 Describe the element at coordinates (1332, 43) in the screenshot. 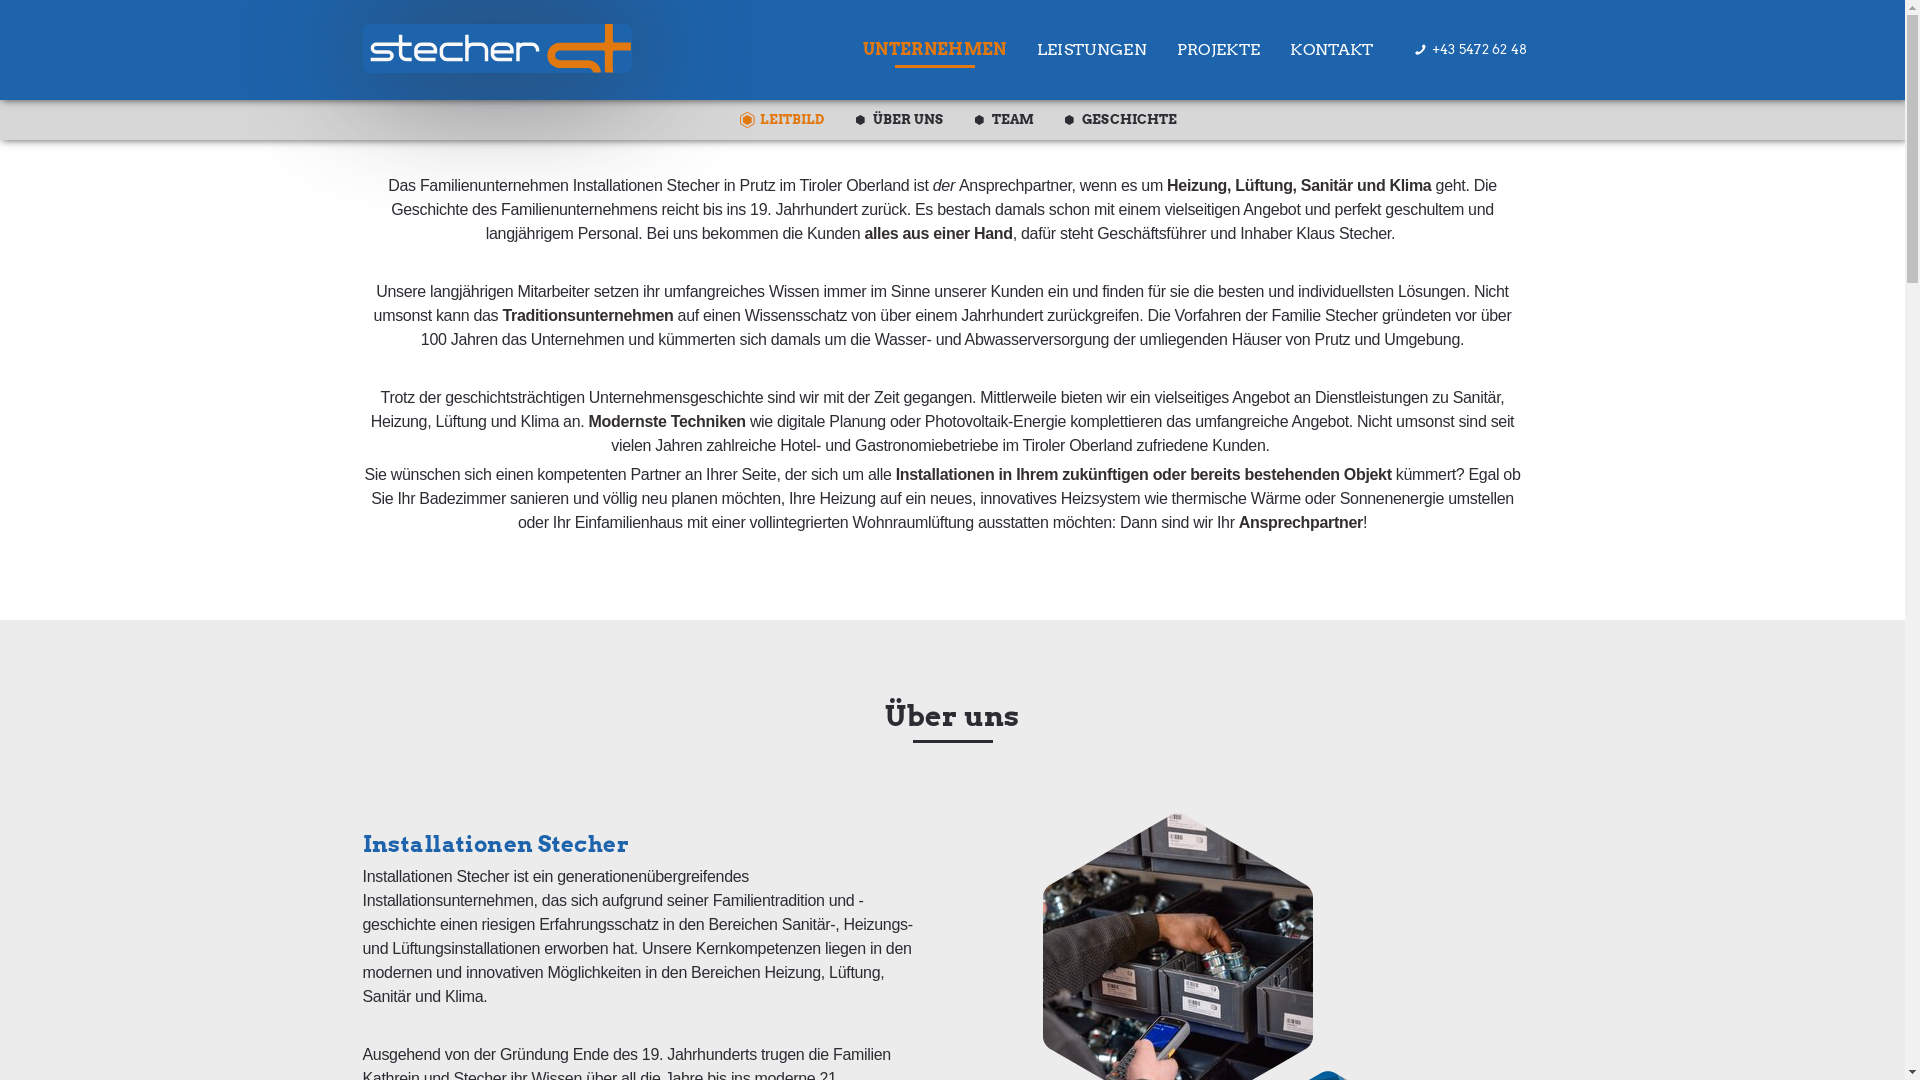

I see `KONTAKT` at that location.